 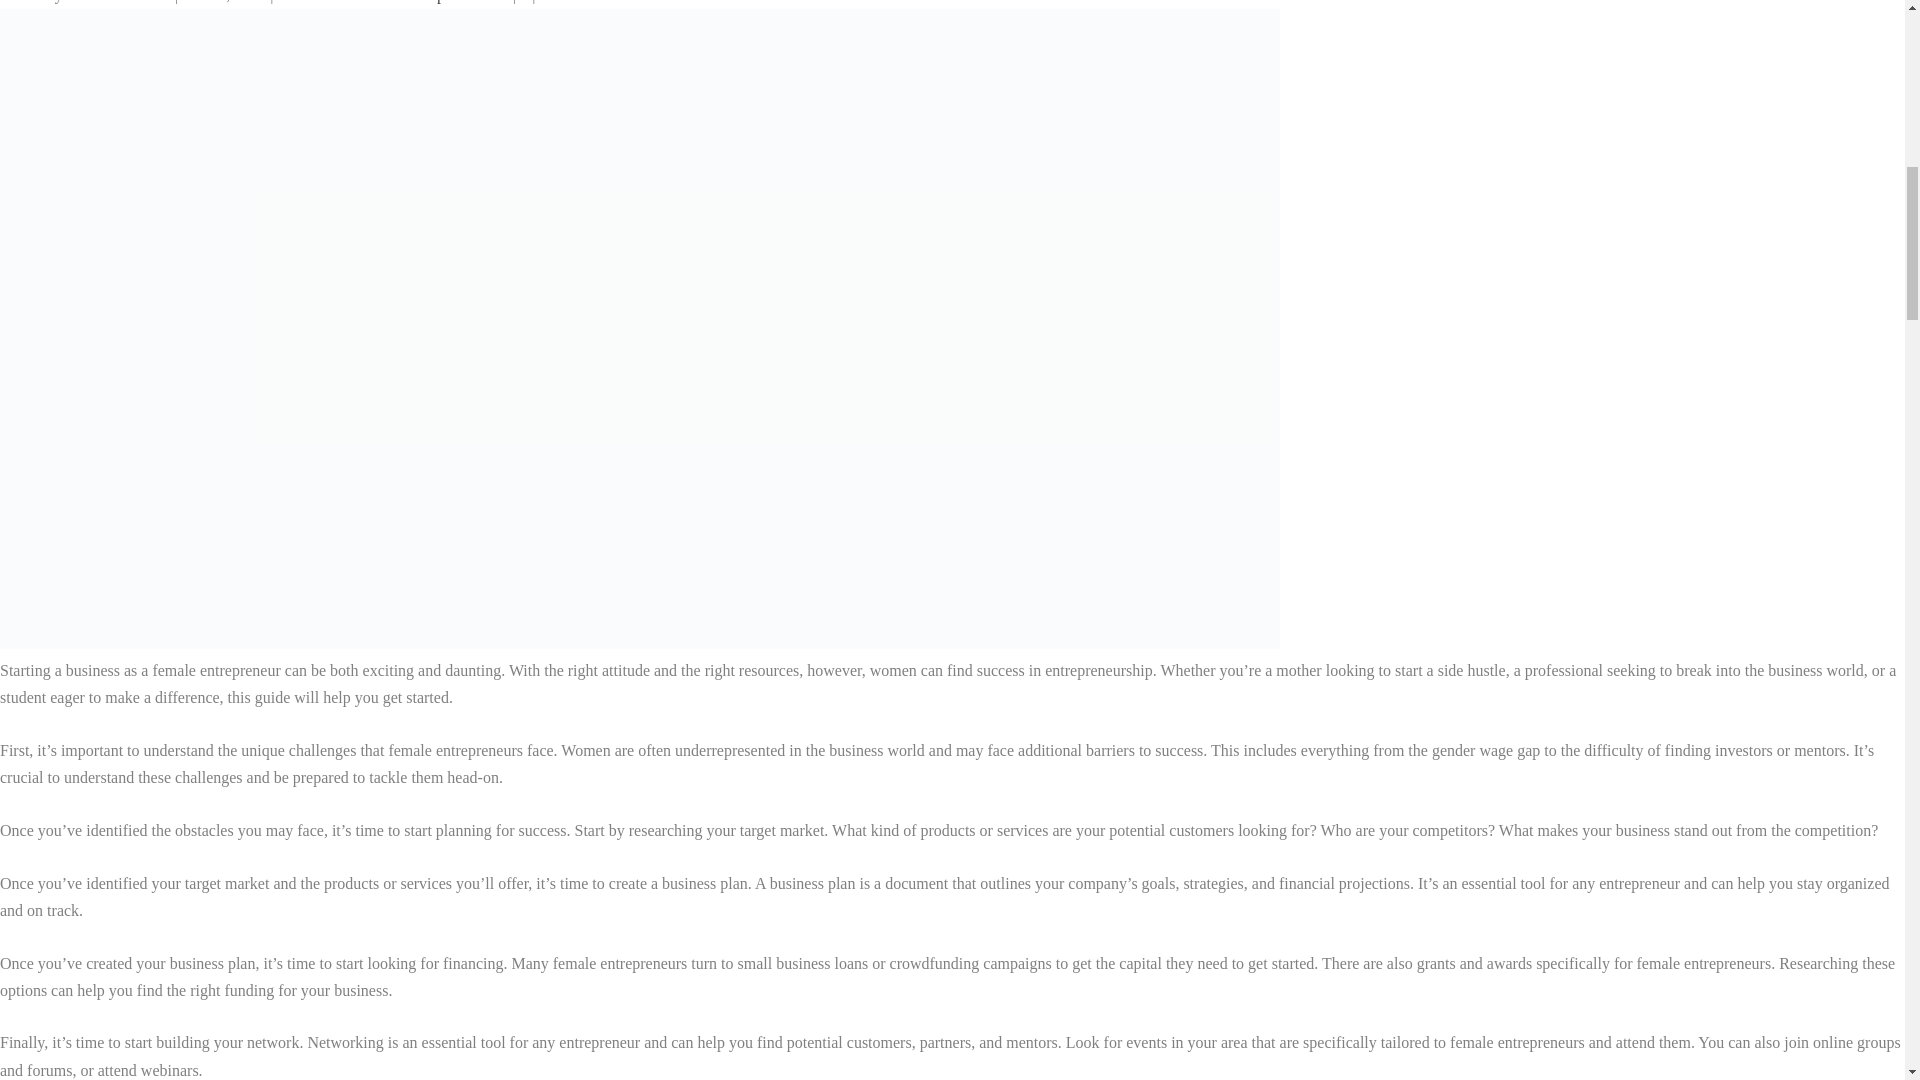 What do you see at coordinates (392, 2) in the screenshot?
I see `Career and Financial Empowerment` at bounding box center [392, 2].